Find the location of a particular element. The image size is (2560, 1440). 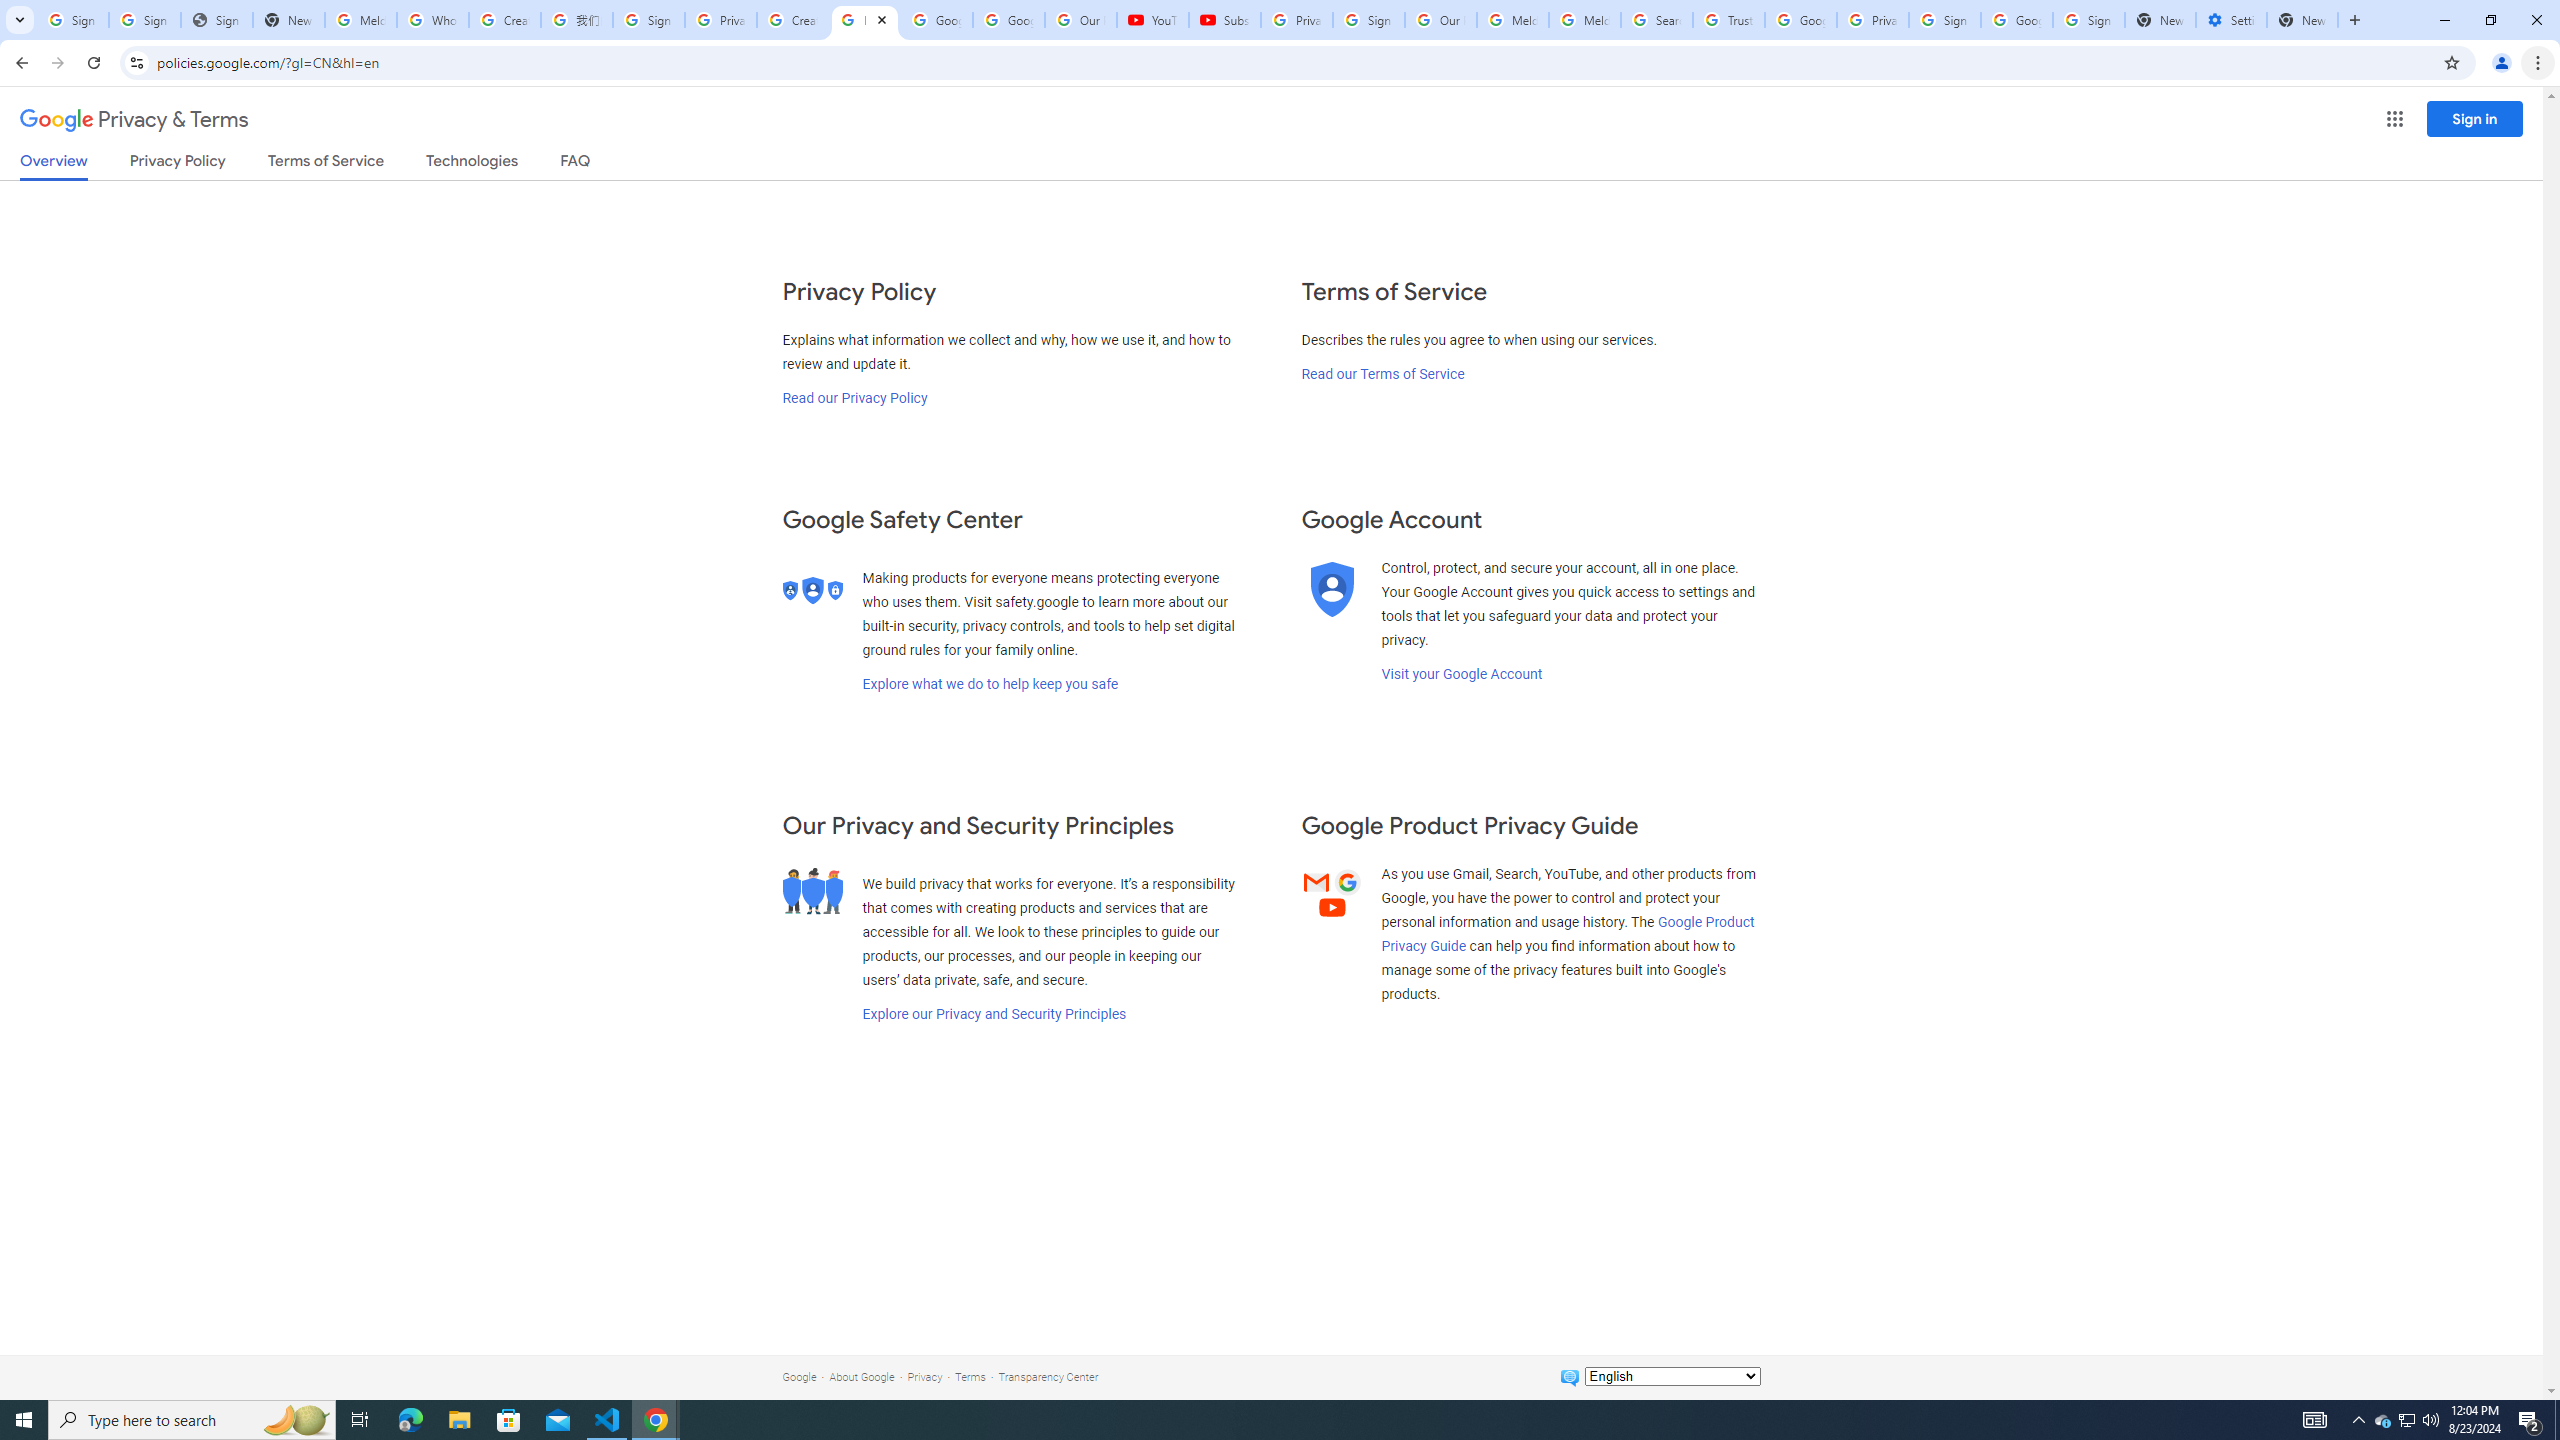

FAQ is located at coordinates (576, 164).